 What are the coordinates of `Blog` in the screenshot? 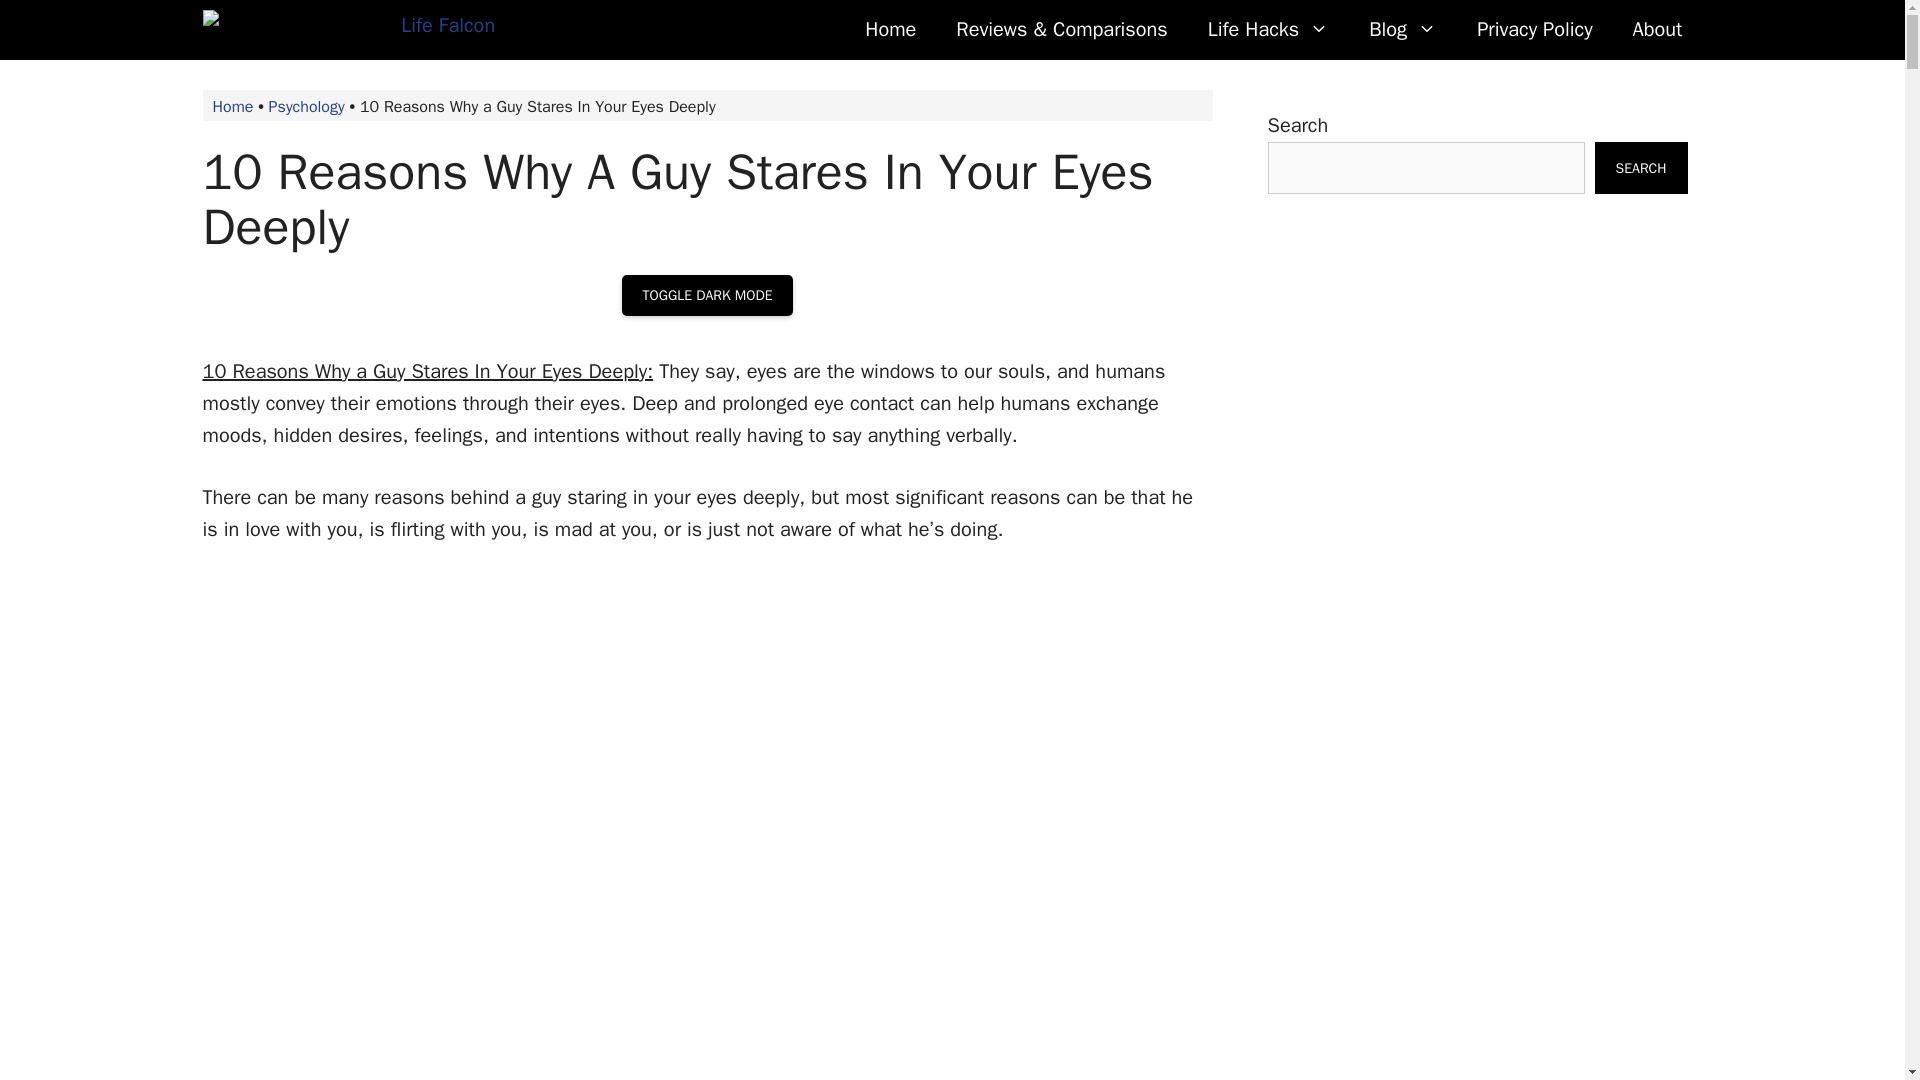 It's located at (1403, 30).